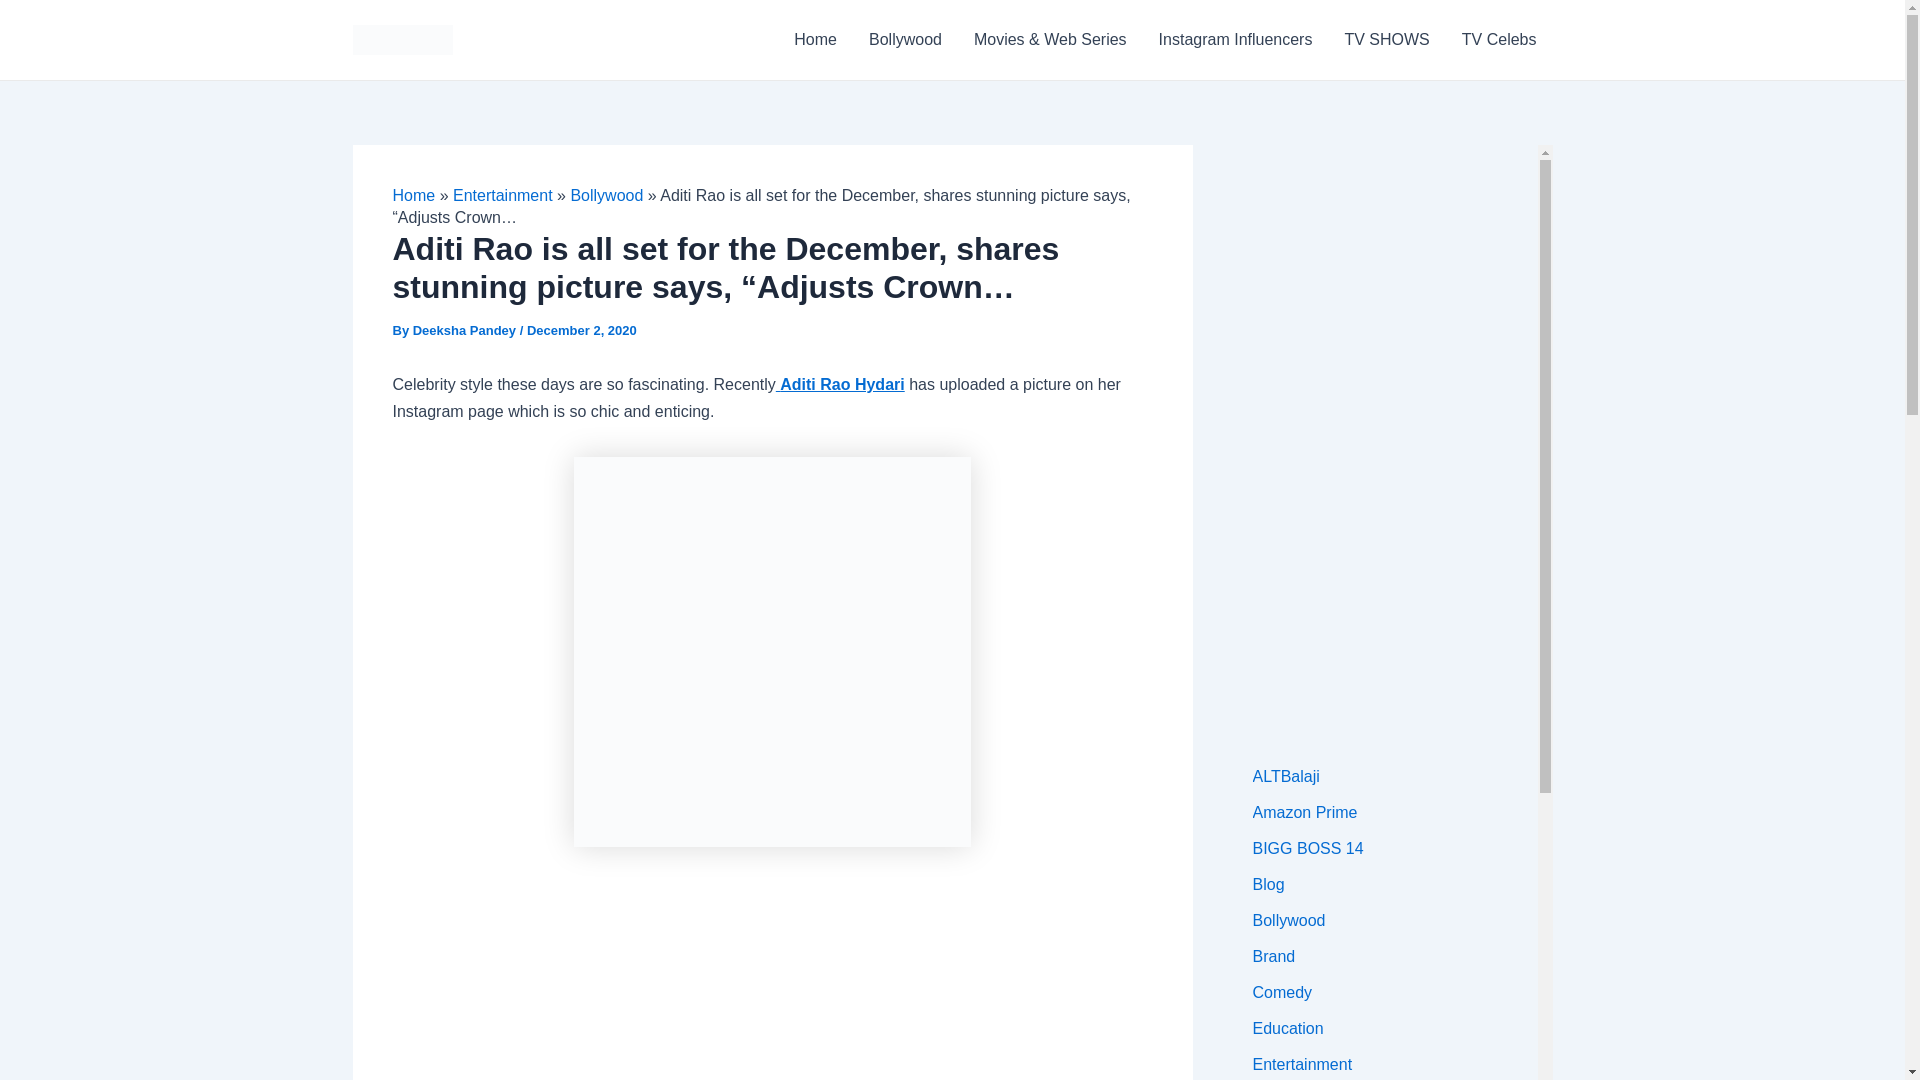 This screenshot has height=1080, width=1920. Describe the element at coordinates (814, 40) in the screenshot. I see `Home` at that location.